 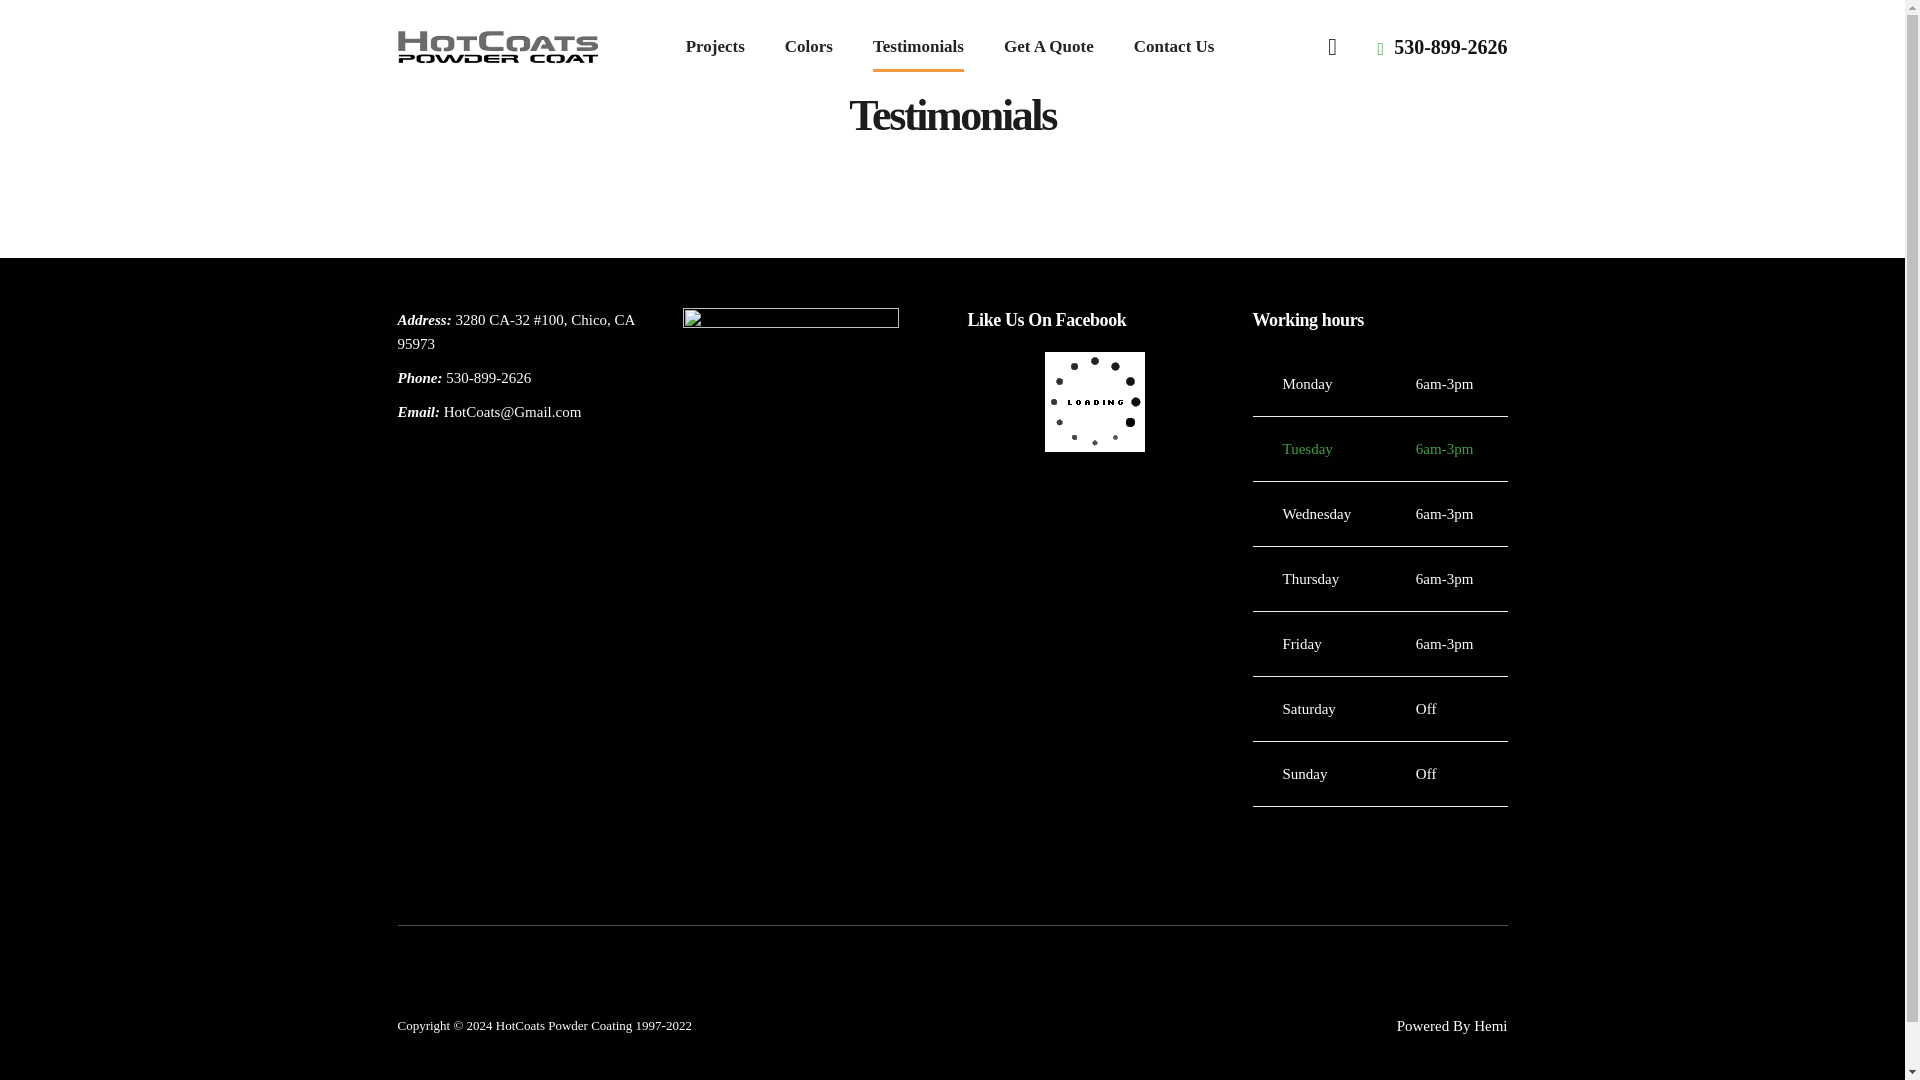 What do you see at coordinates (1174, 46) in the screenshot?
I see `Contact Us` at bounding box center [1174, 46].